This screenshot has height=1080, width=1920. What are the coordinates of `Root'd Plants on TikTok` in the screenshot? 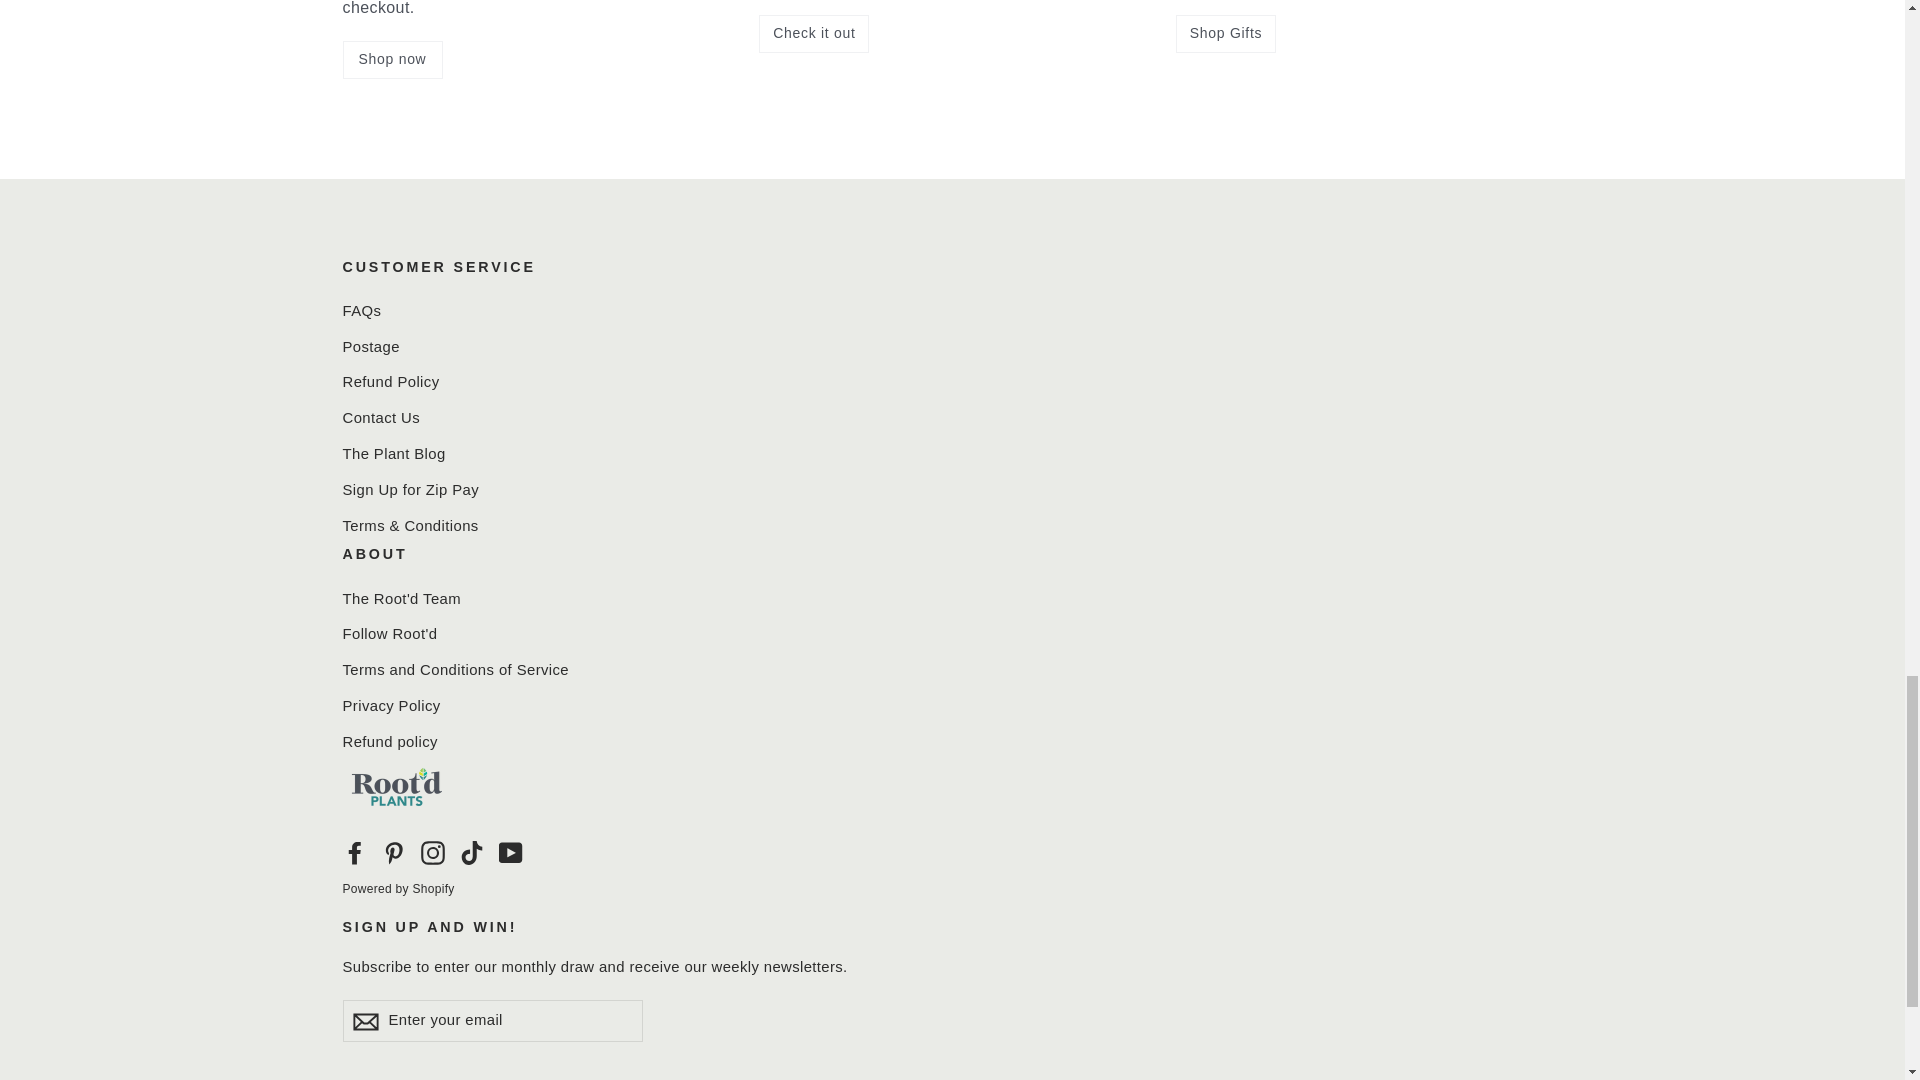 It's located at (472, 852).